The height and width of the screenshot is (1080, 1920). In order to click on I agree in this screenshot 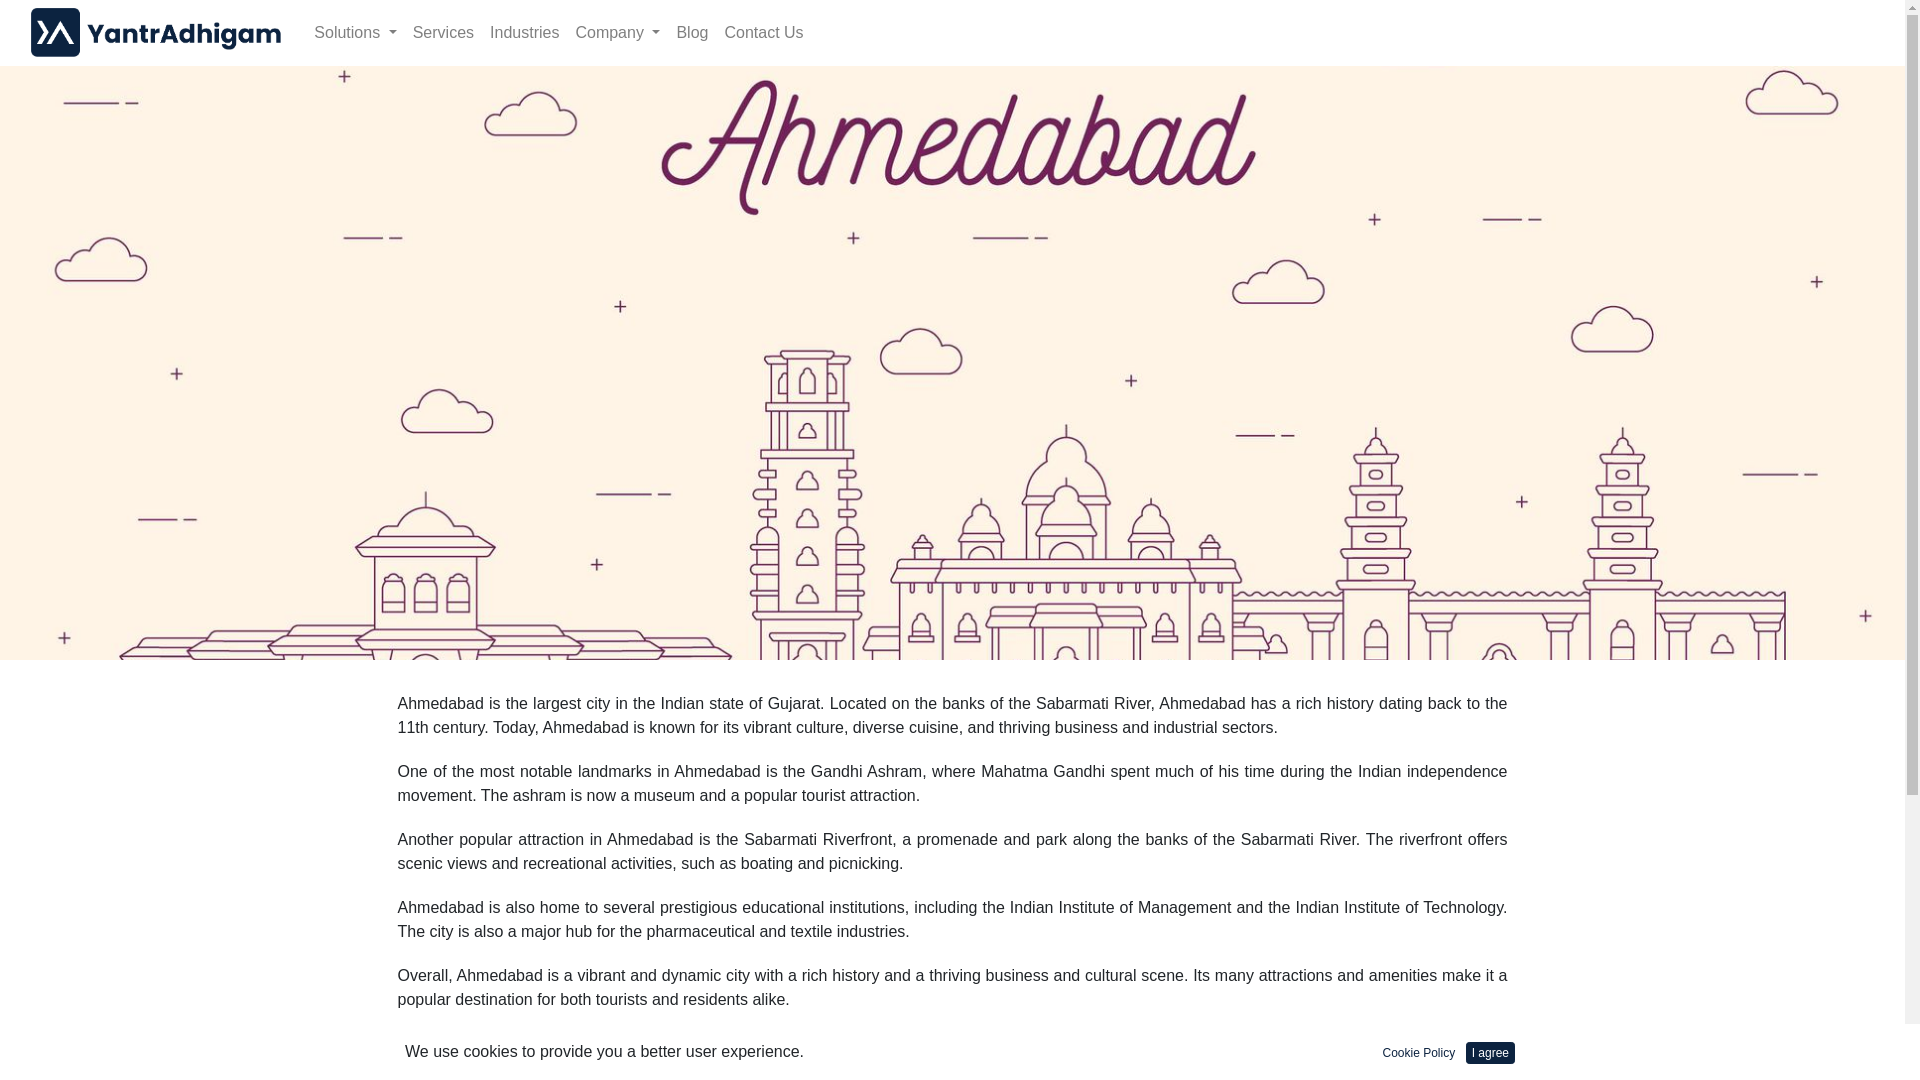, I will do `click(1490, 1052)`.